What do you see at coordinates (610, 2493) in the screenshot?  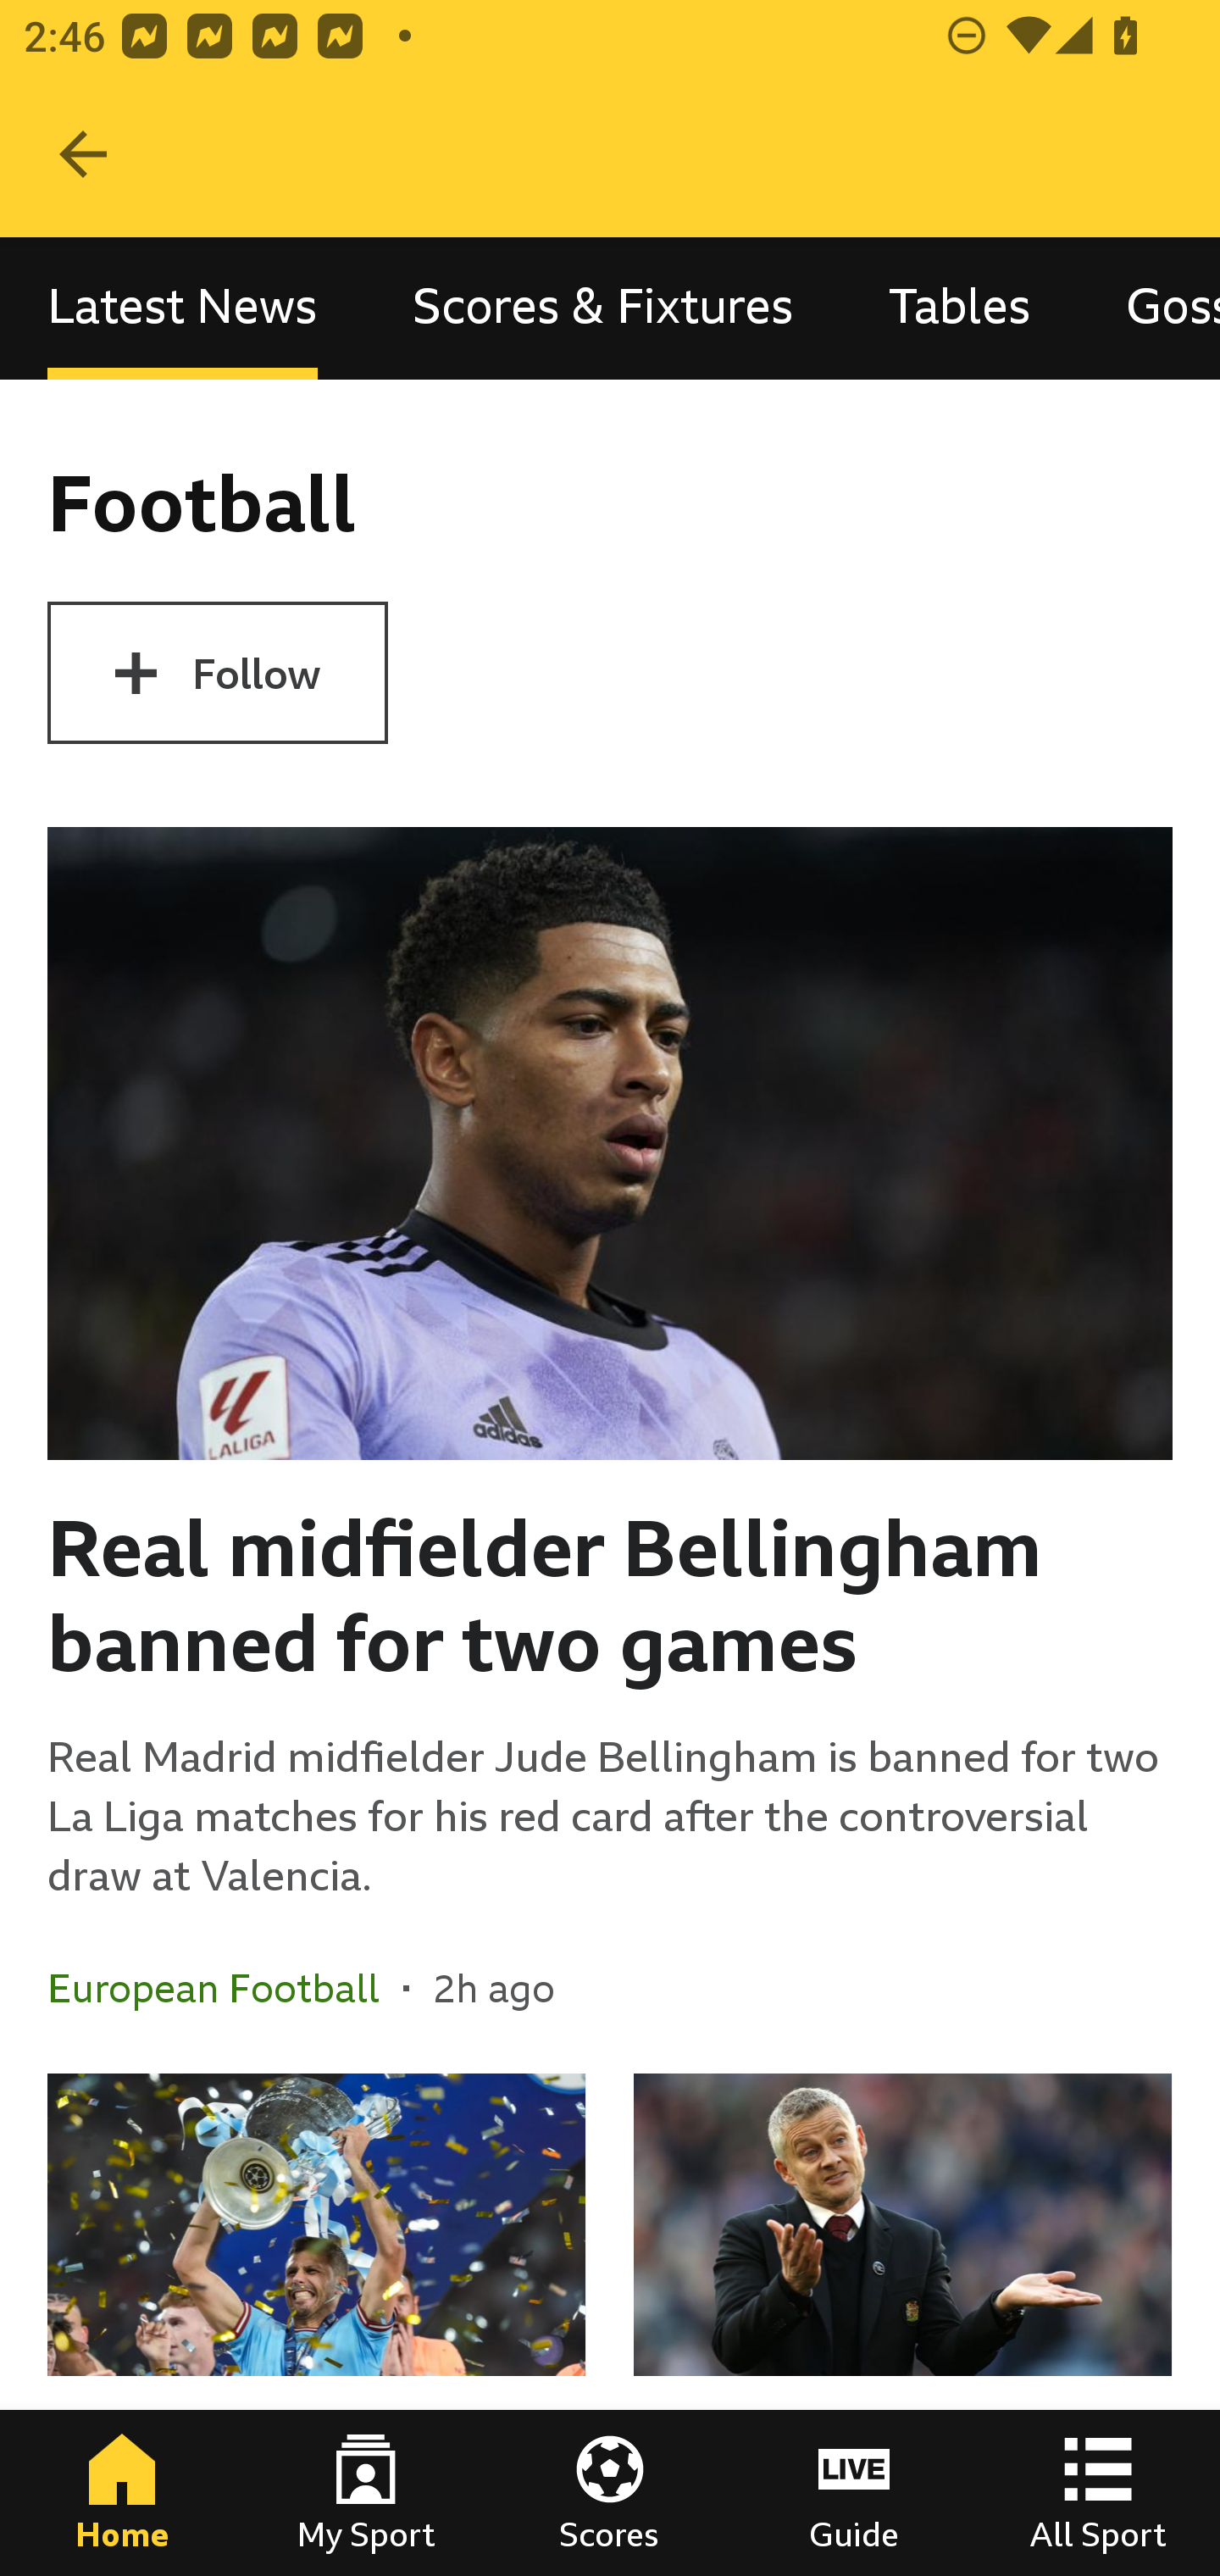 I see `Scores` at bounding box center [610, 2493].